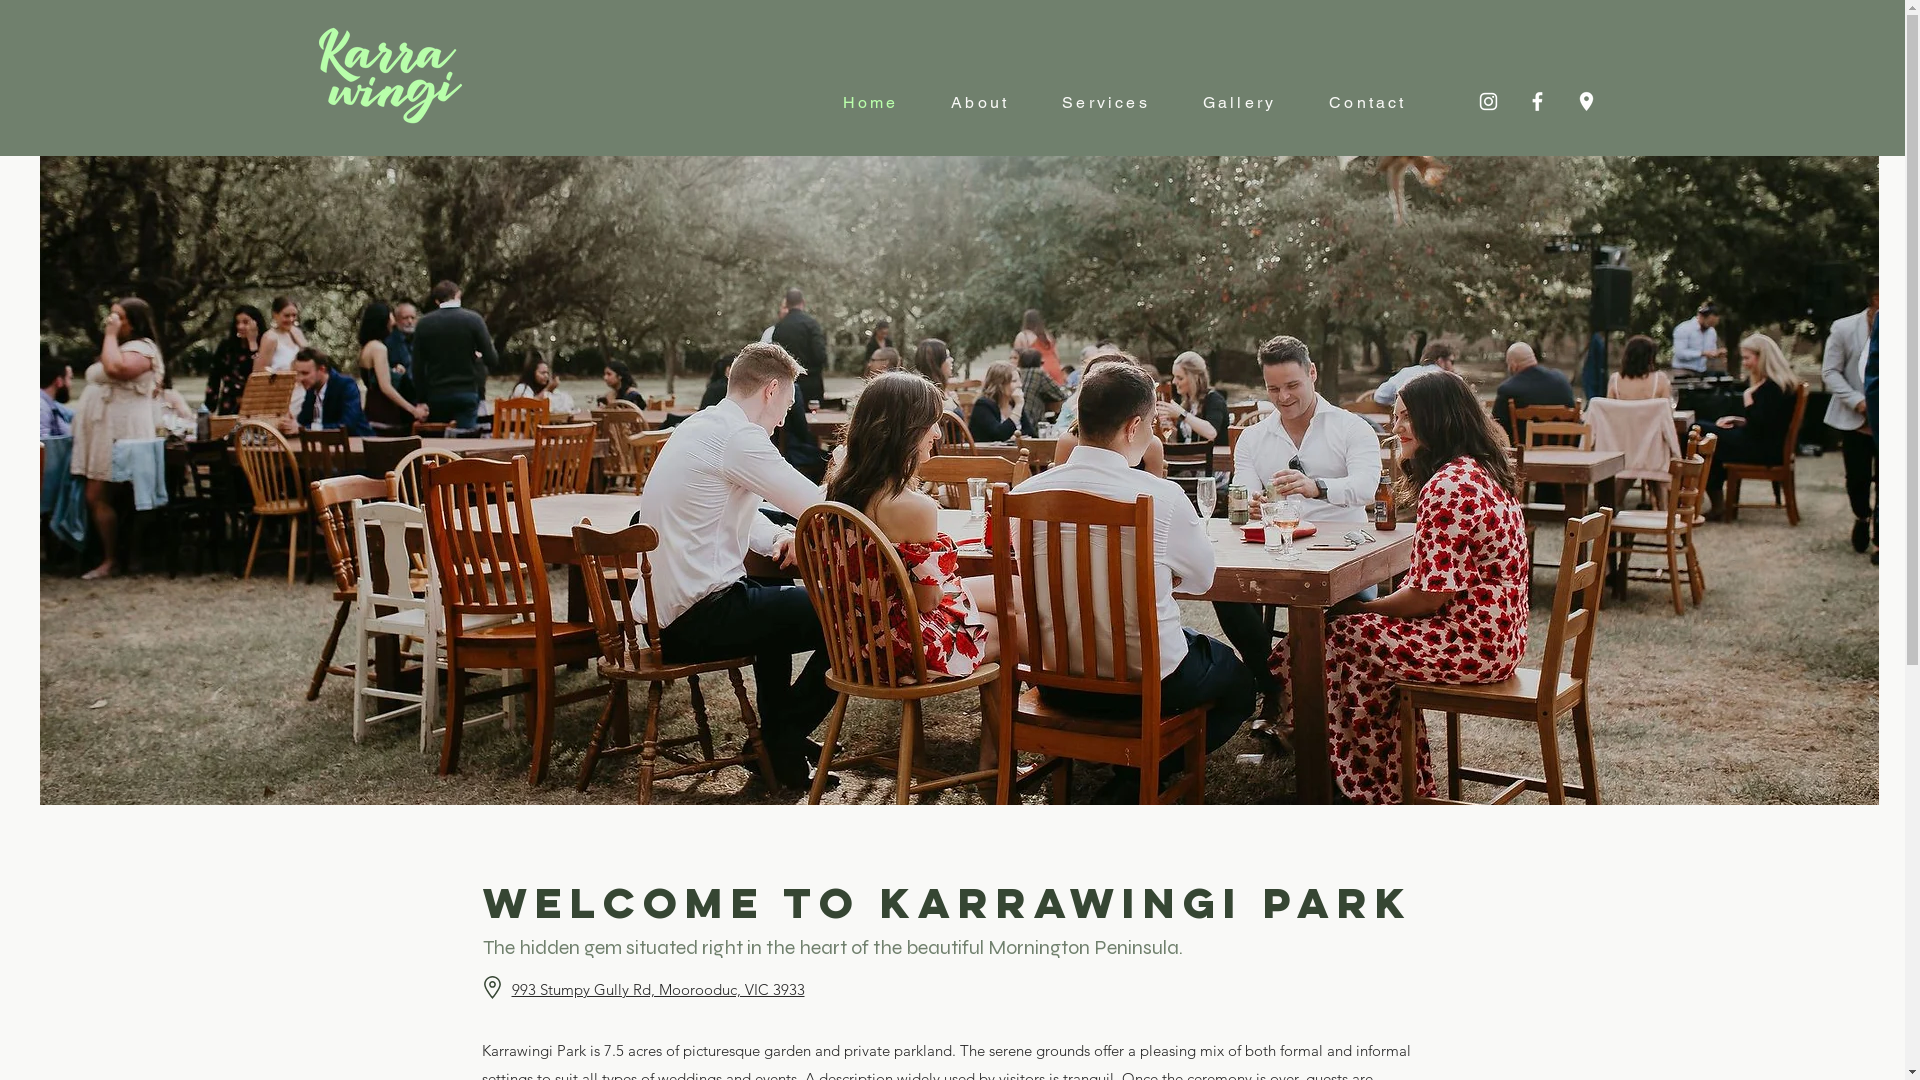 Image resolution: width=1920 pixels, height=1080 pixels. Describe the element at coordinates (1380, 102) in the screenshot. I see `Contact` at that location.